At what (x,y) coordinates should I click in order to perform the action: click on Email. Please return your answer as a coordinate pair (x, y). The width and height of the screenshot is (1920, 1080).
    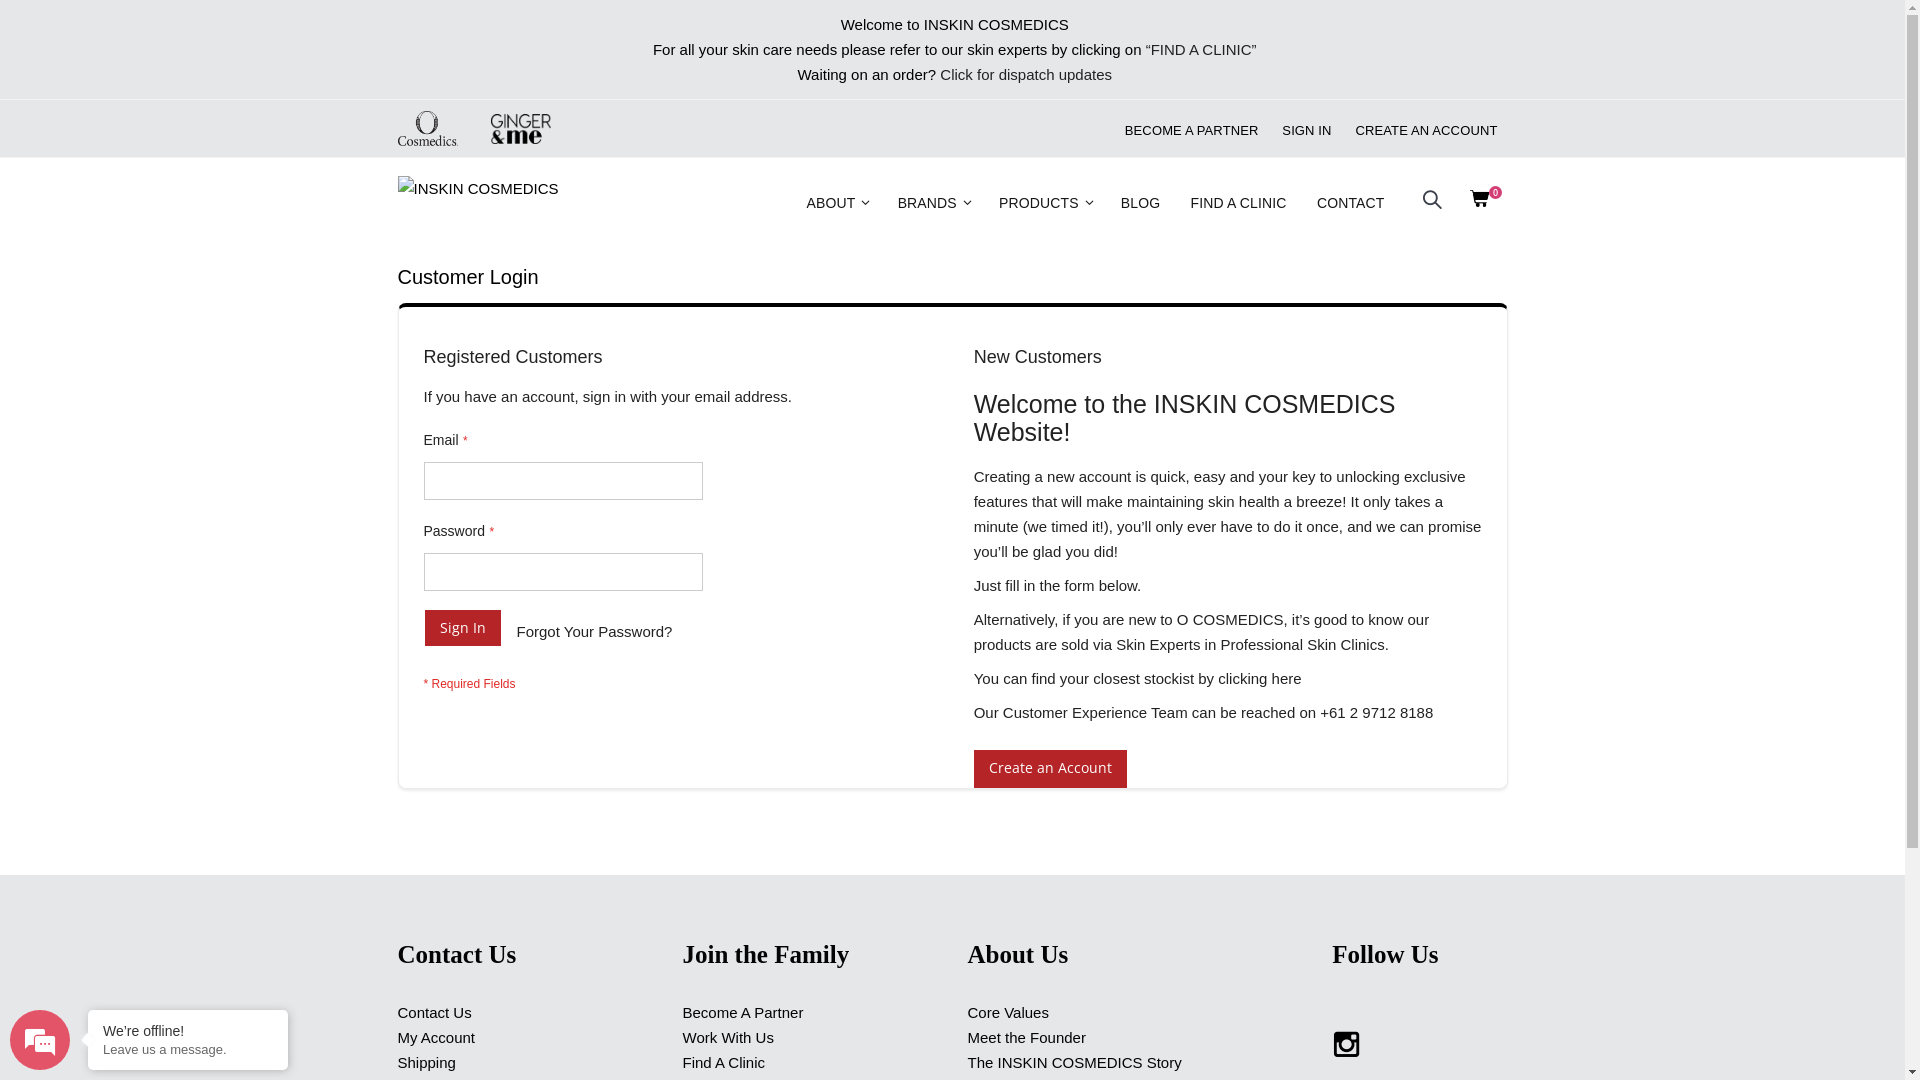
    Looking at the image, I should click on (564, 481).